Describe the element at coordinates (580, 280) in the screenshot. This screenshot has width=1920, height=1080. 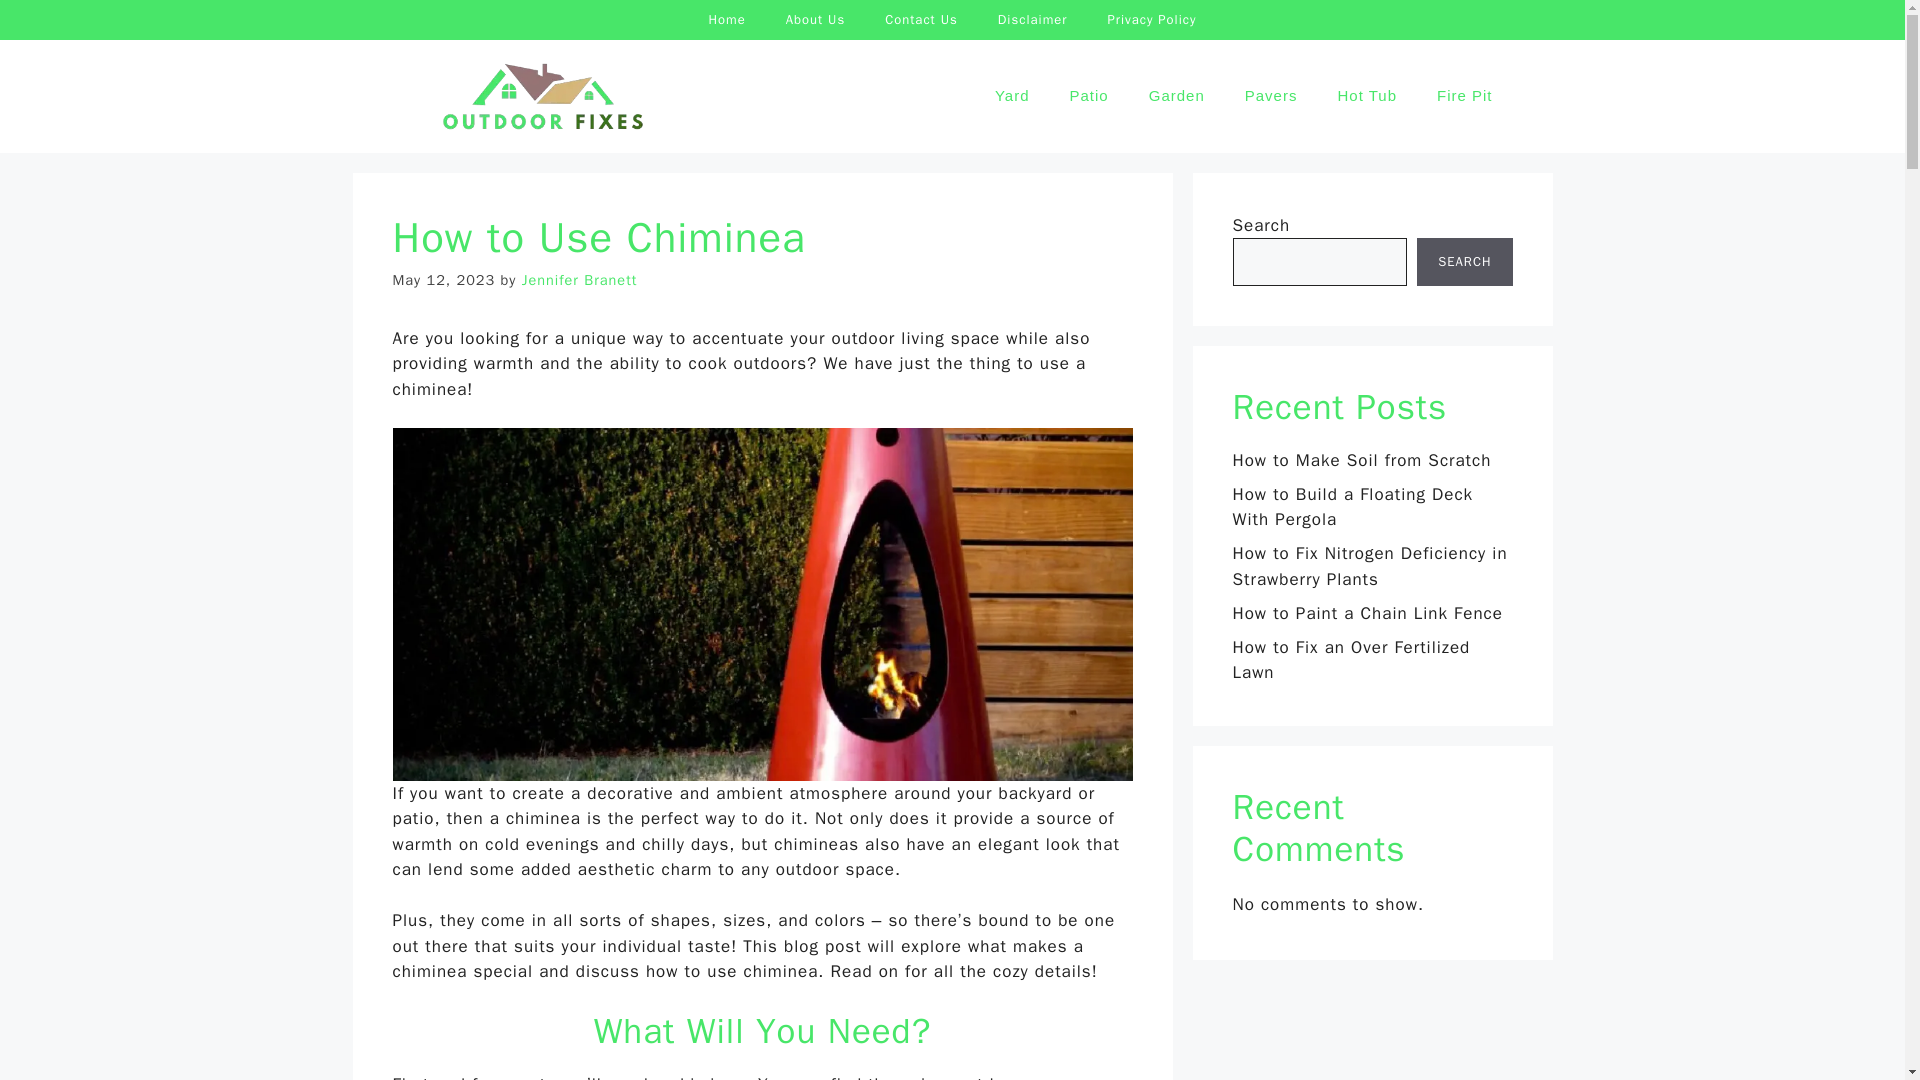
I see `Jennifer Branett` at that location.